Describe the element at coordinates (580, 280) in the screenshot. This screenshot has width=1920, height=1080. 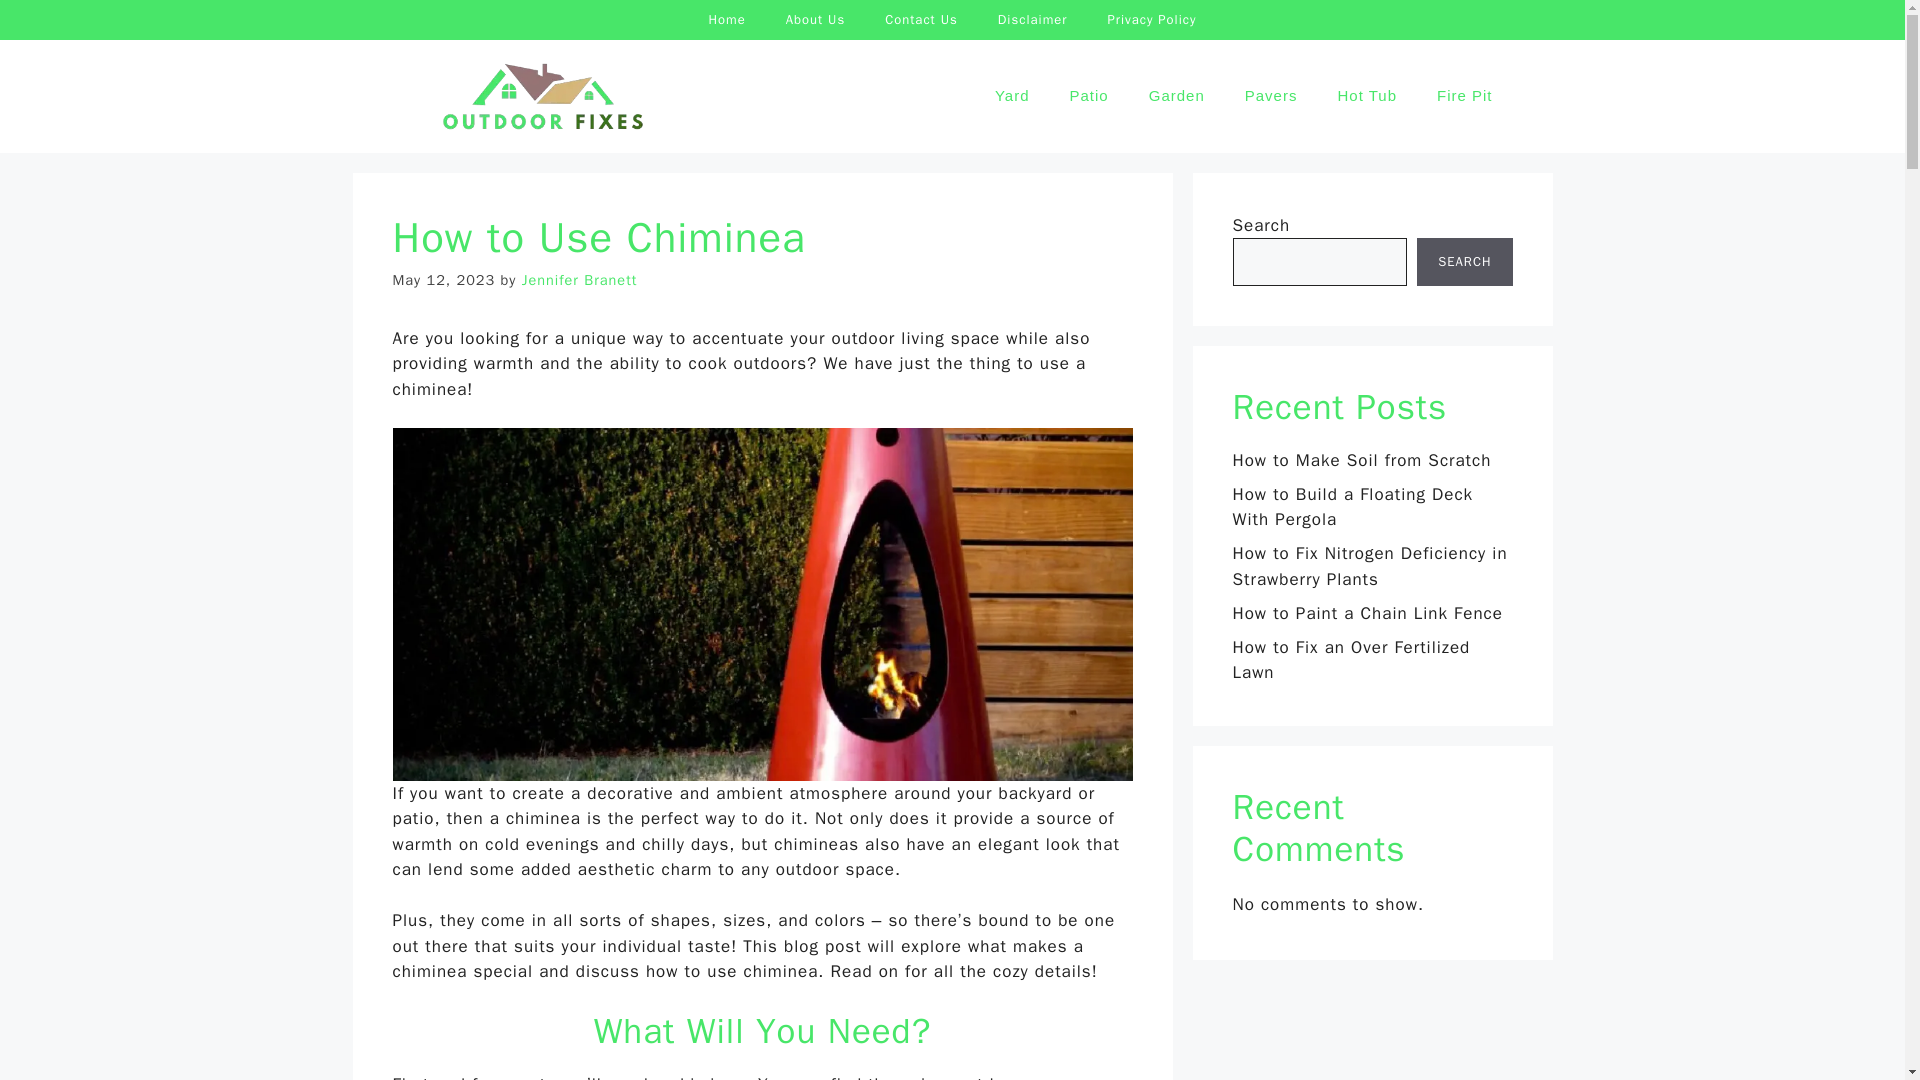
I see `Jennifer Branett` at that location.